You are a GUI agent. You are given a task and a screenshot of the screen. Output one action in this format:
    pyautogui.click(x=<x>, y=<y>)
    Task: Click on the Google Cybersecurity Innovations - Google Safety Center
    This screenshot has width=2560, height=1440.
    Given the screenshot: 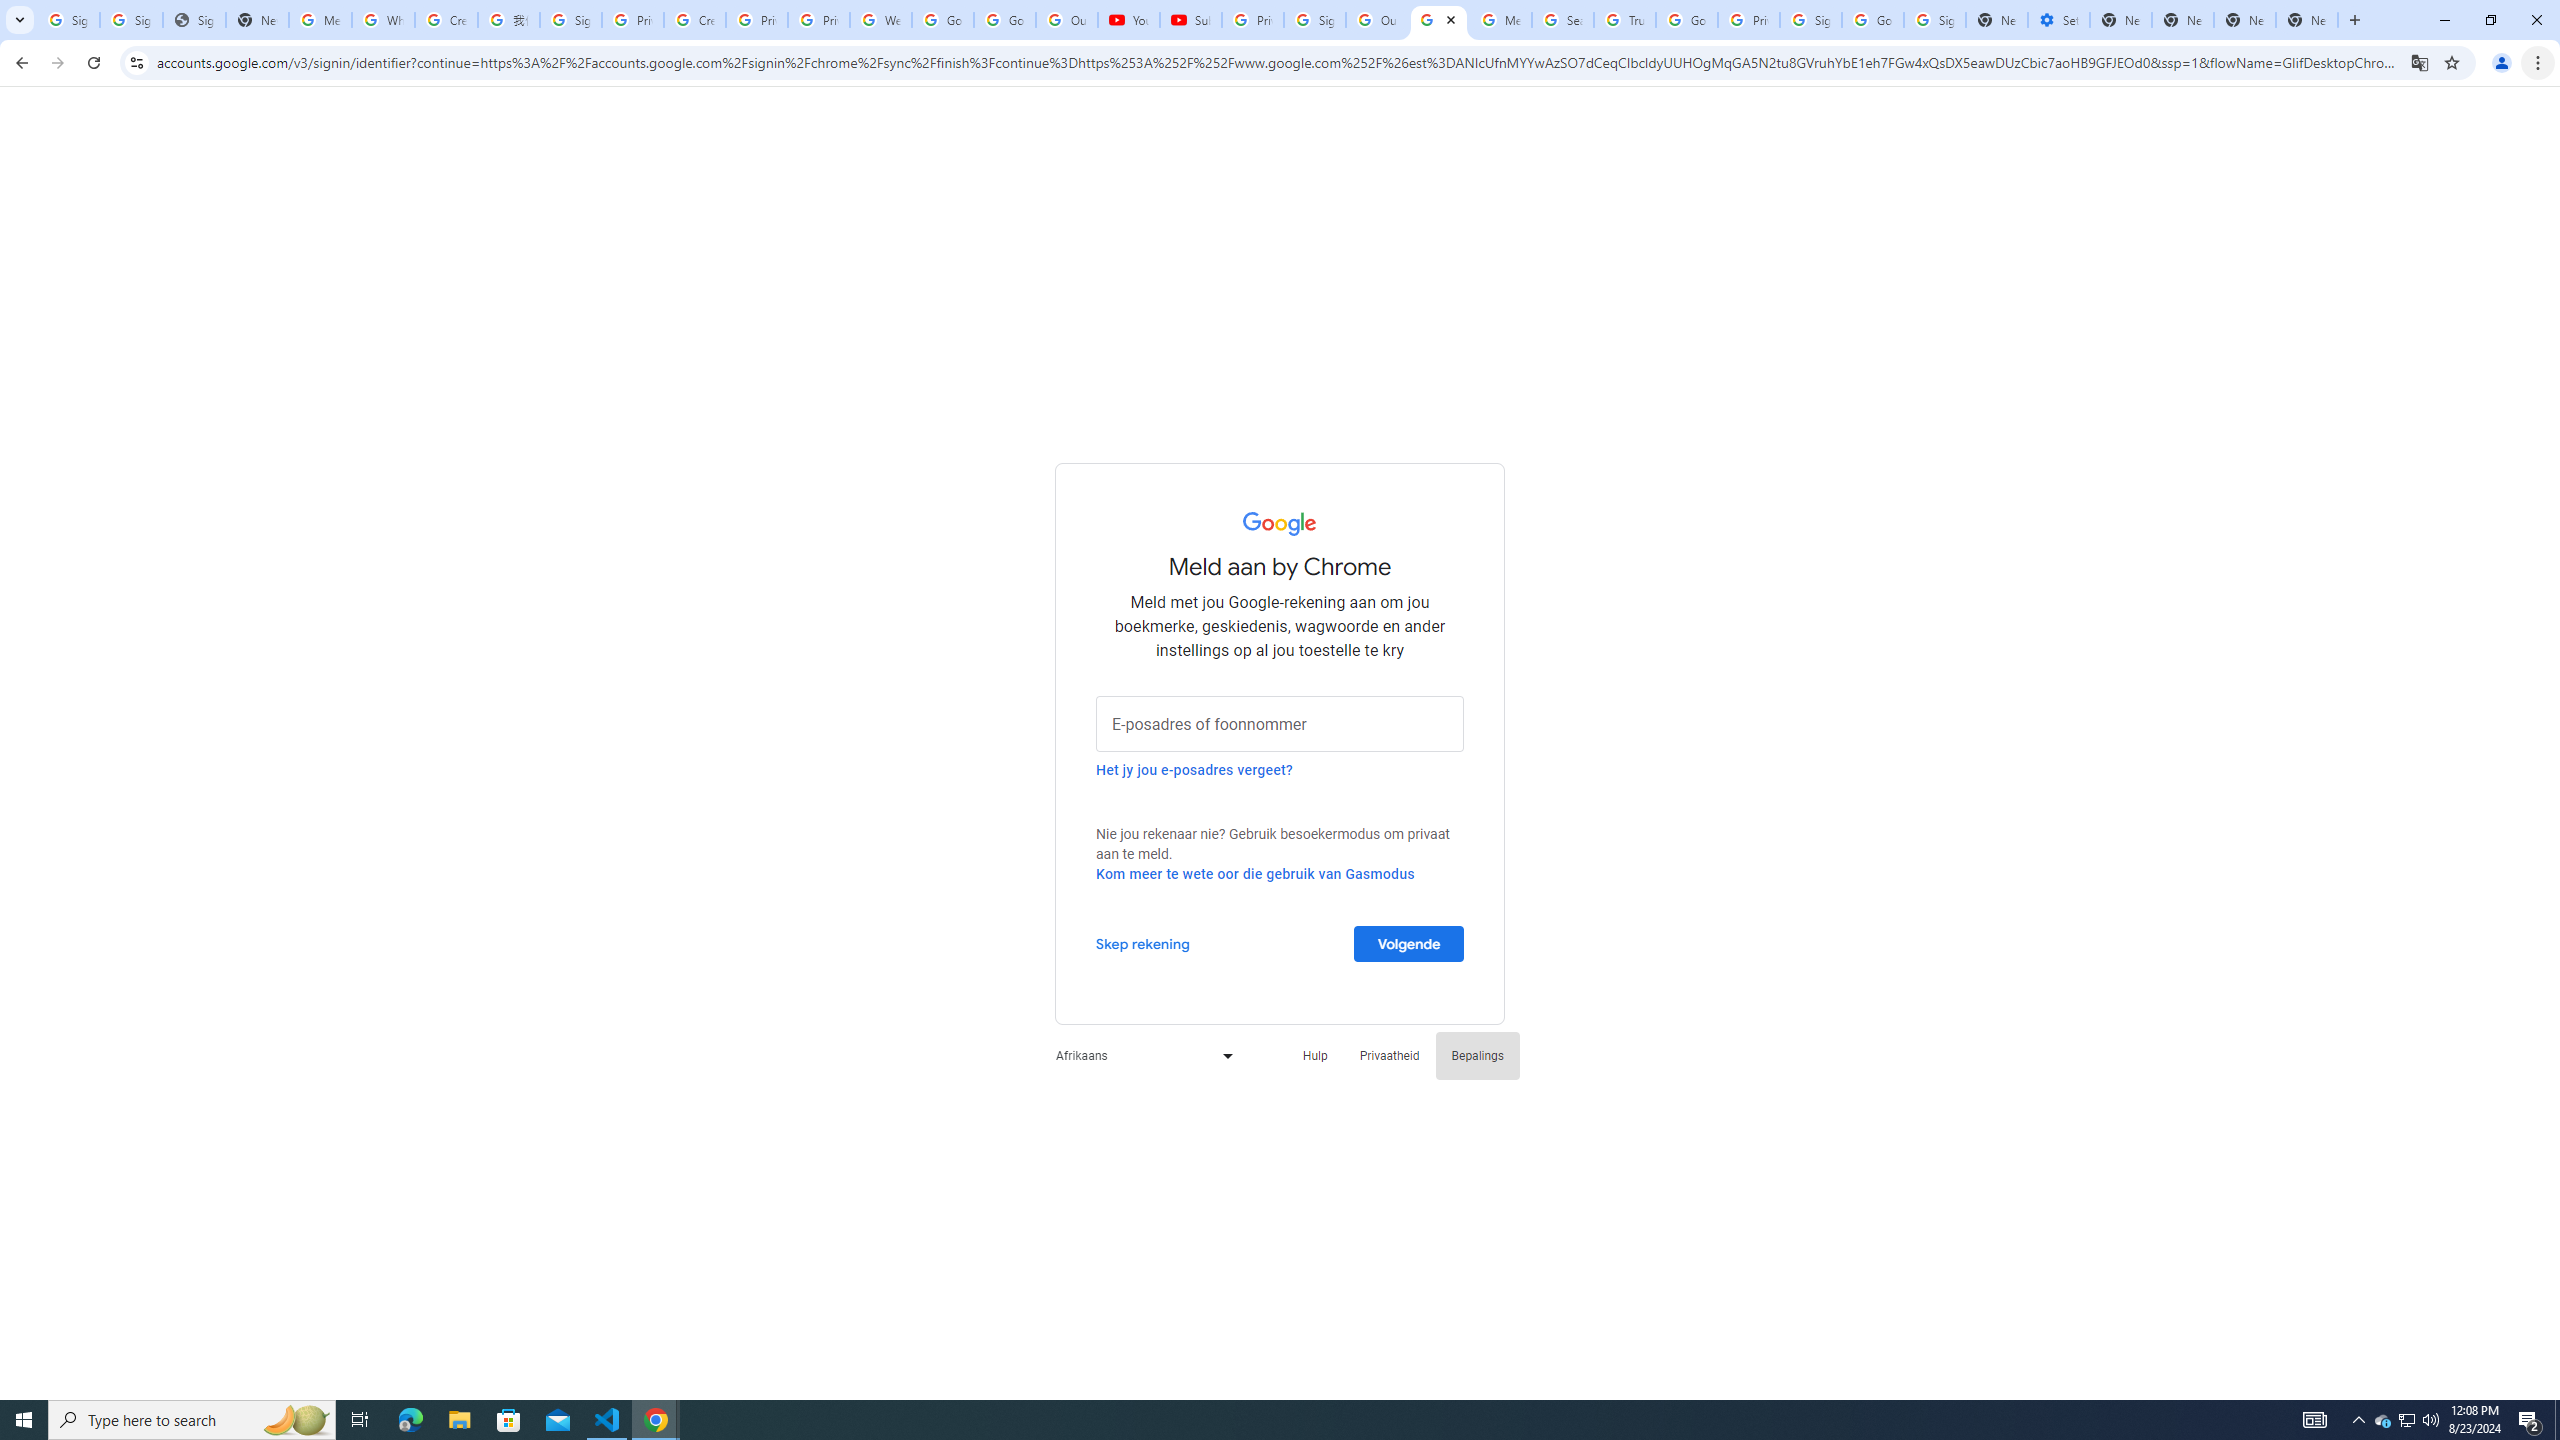 What is the action you would take?
    pyautogui.click(x=1872, y=20)
    